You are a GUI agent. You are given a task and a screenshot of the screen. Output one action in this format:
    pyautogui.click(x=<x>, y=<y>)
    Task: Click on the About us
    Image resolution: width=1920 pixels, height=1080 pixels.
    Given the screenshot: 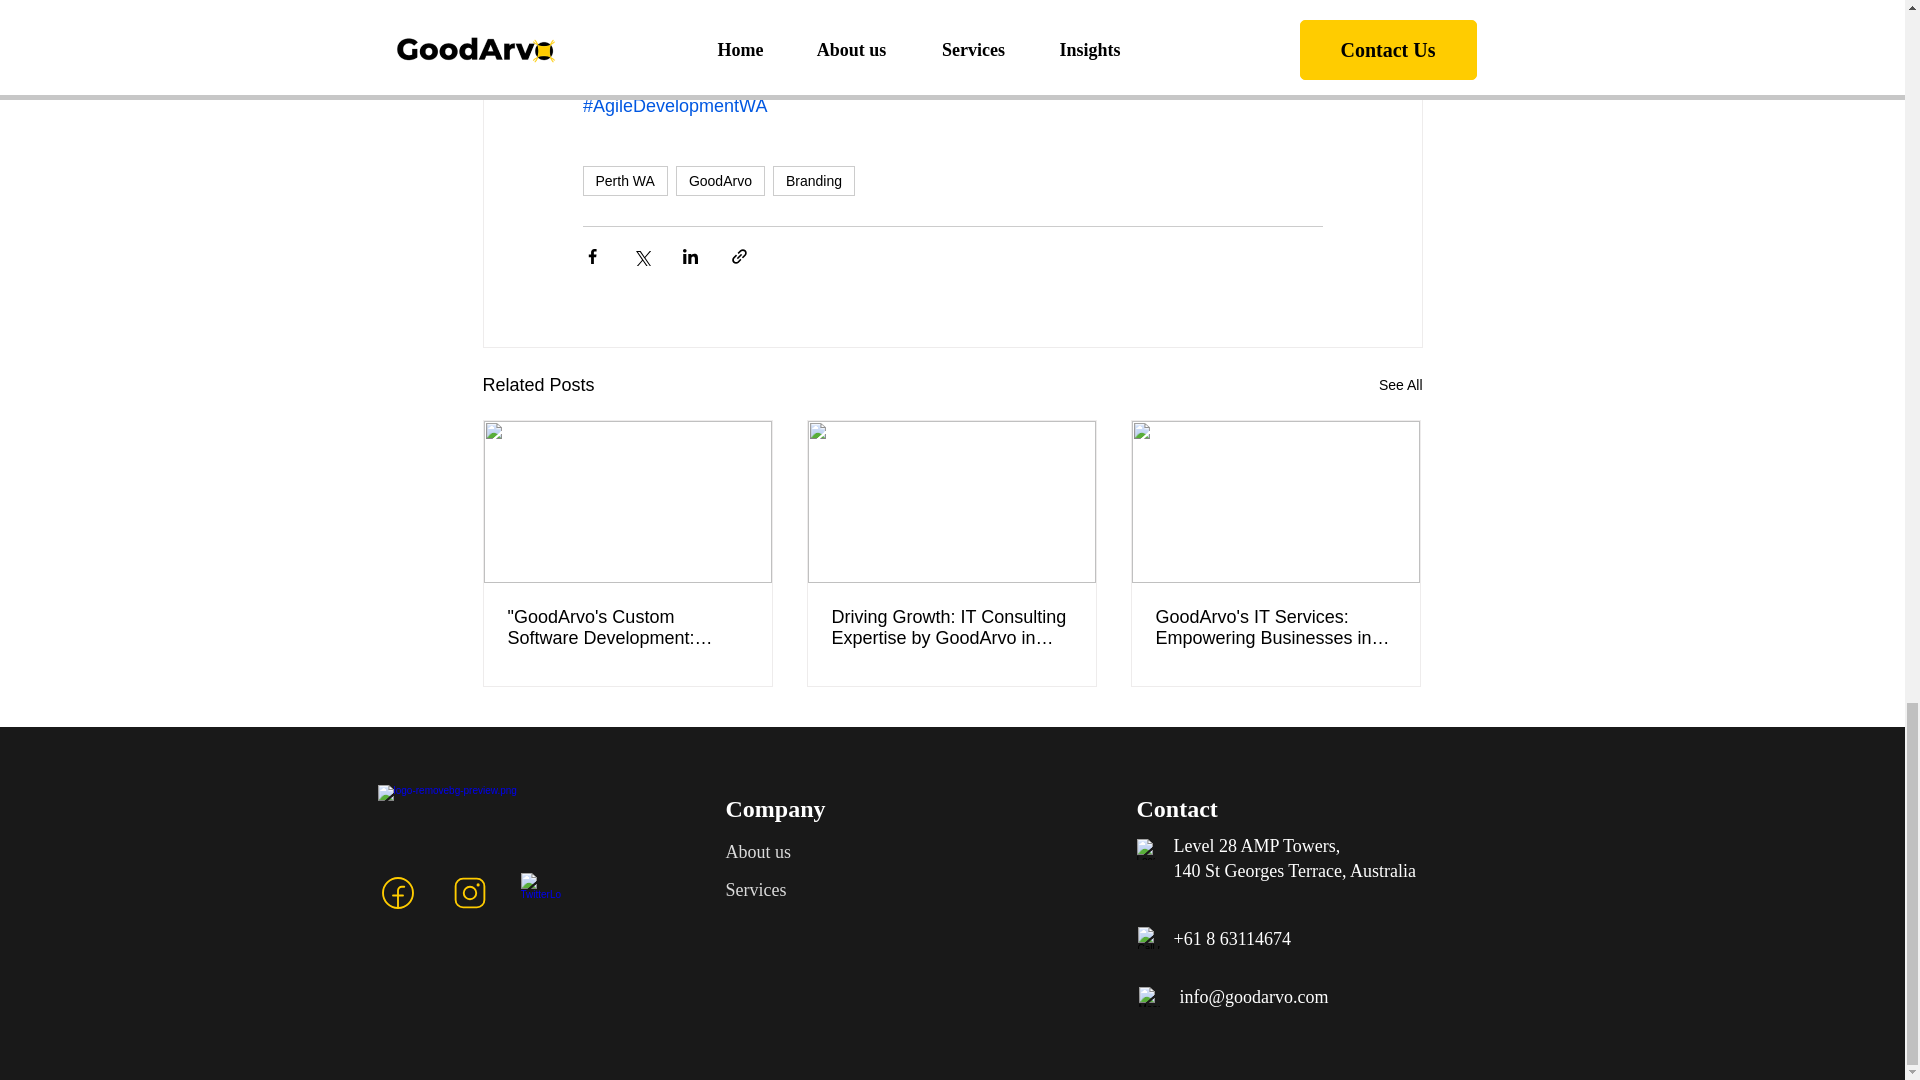 What is the action you would take?
    pyautogui.click(x=758, y=852)
    